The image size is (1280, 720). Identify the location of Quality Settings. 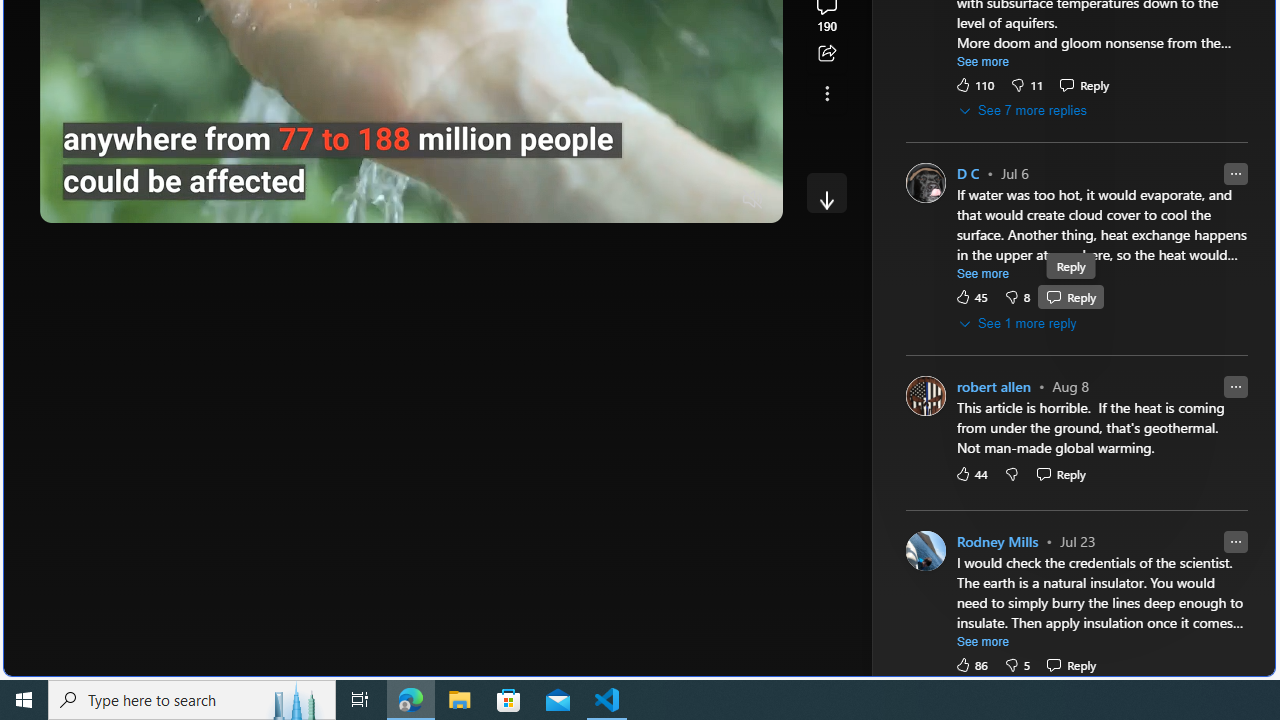
(634, 200).